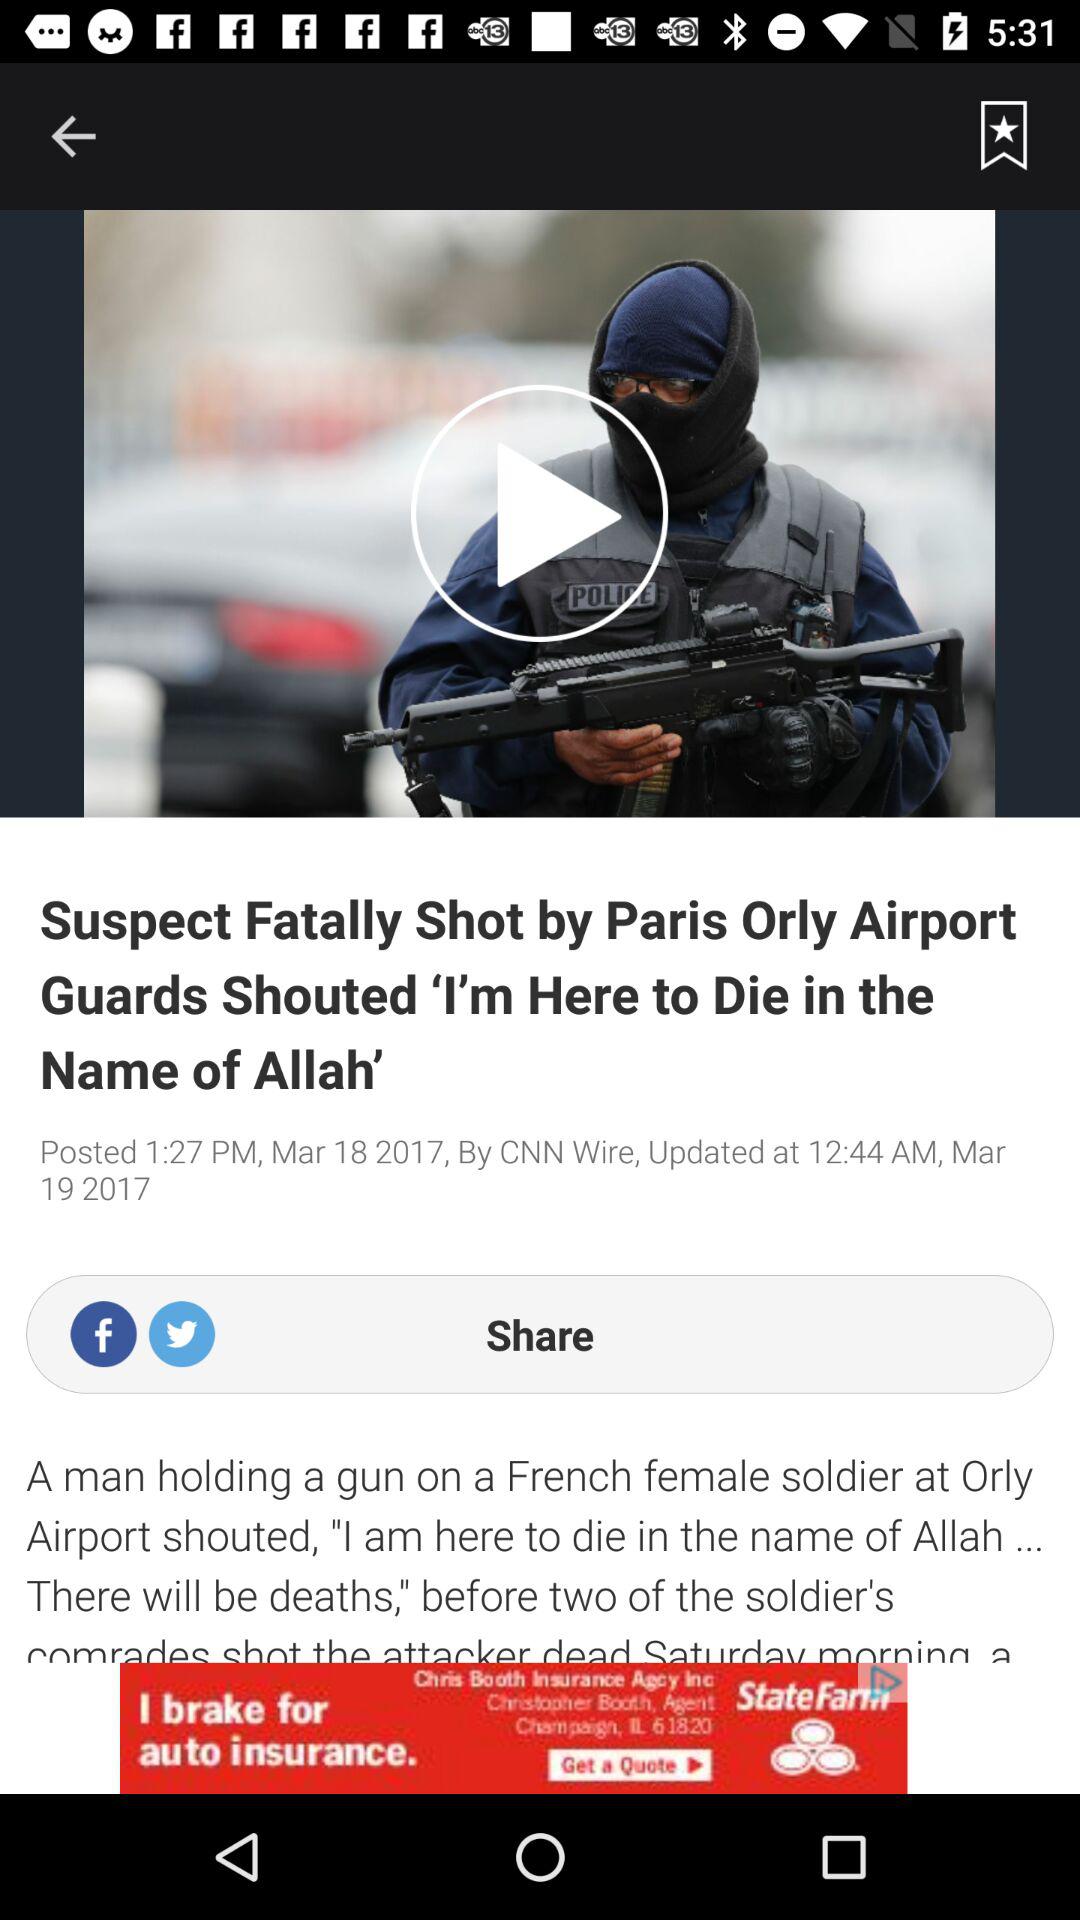 The height and width of the screenshot is (1920, 1080). I want to click on select the advertisement, so click(540, 1728).